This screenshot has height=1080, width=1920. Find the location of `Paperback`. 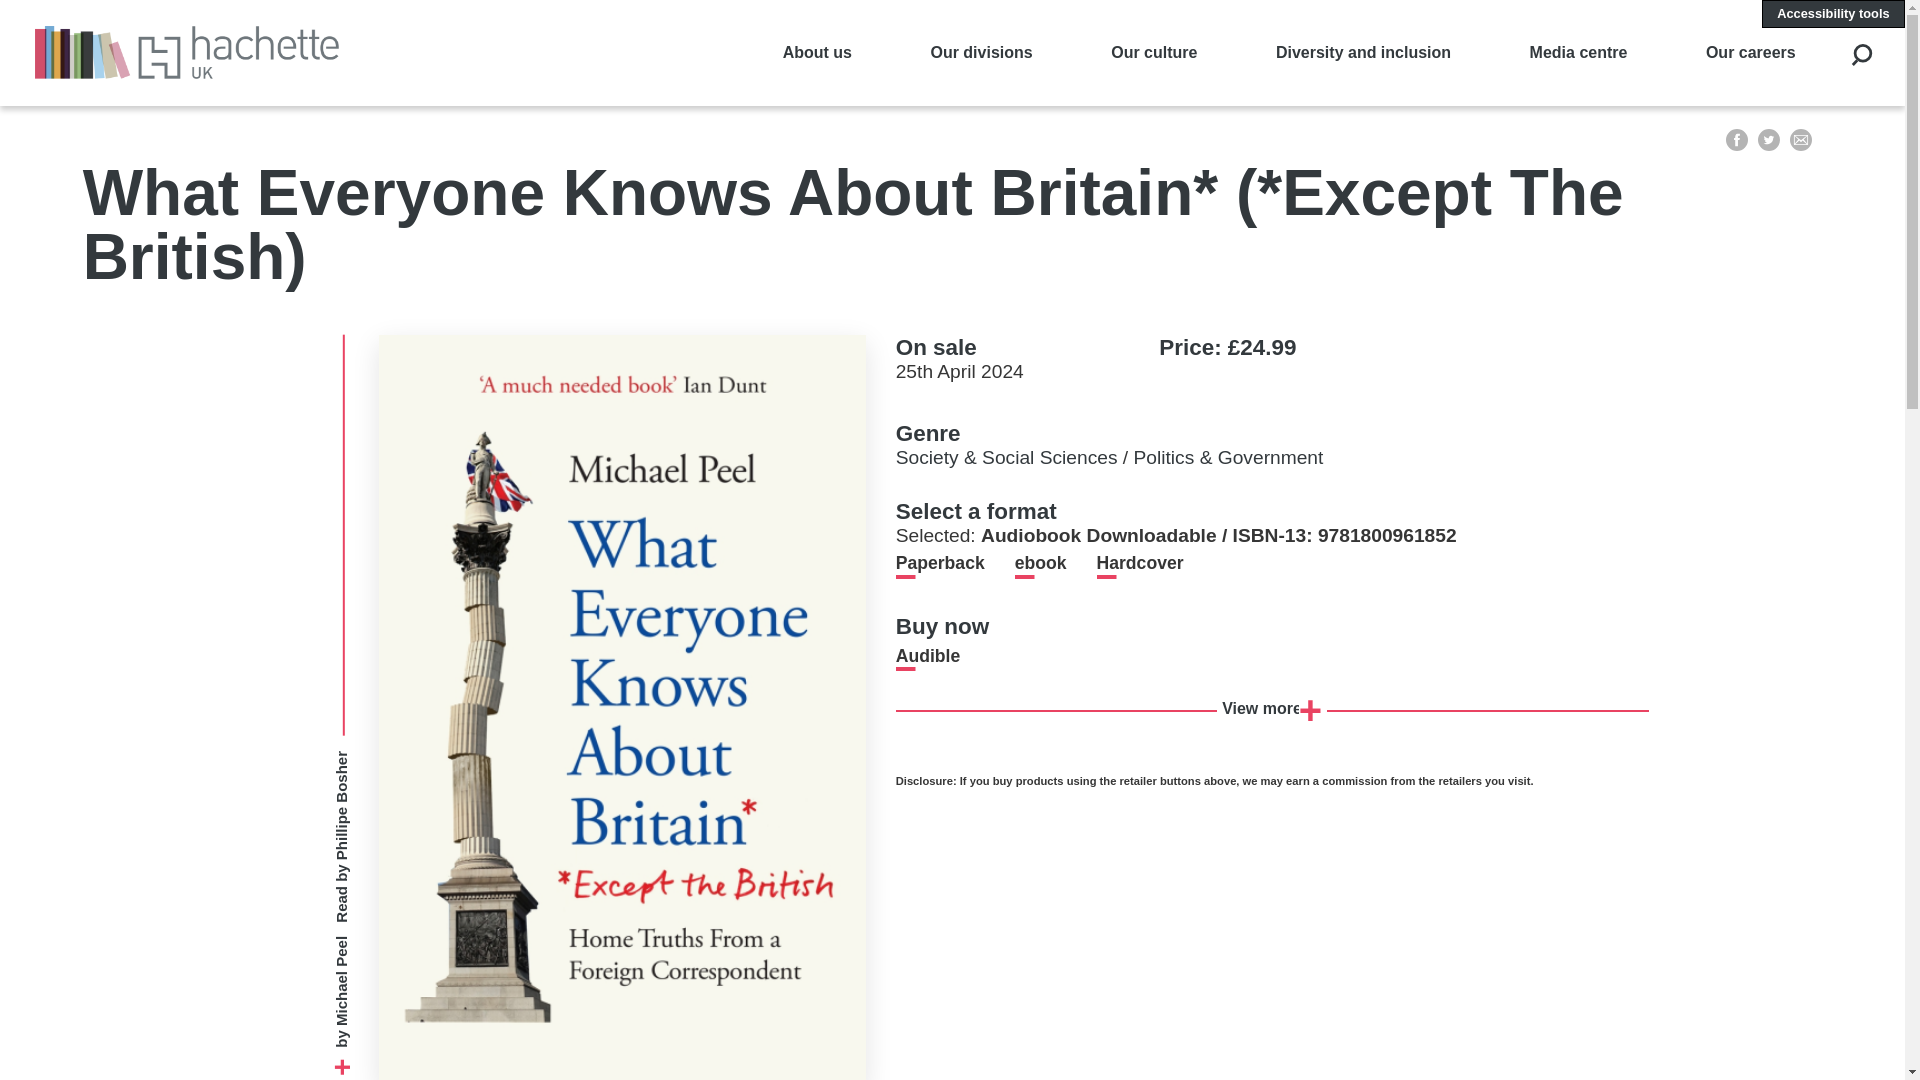

Paperback is located at coordinates (940, 562).